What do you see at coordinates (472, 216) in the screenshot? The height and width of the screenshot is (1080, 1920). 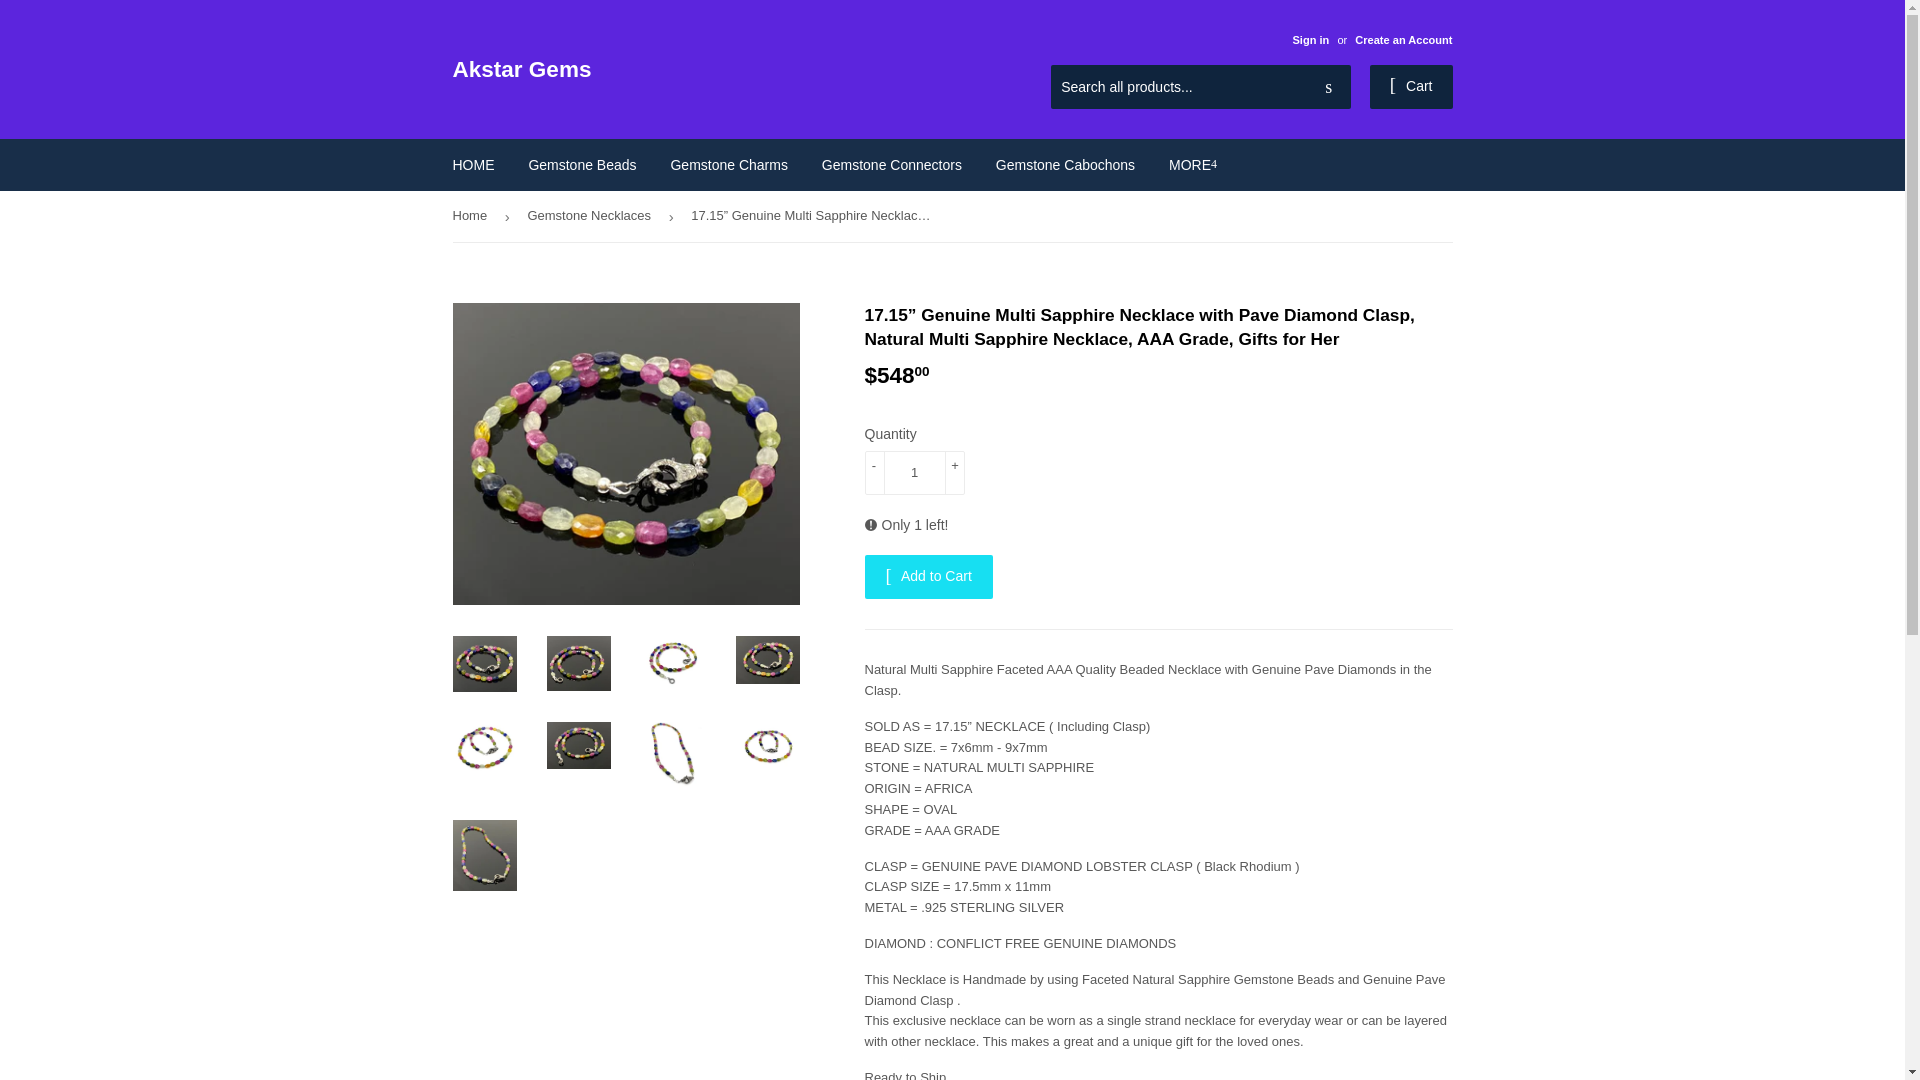 I see `Back to the frontpage` at bounding box center [472, 216].